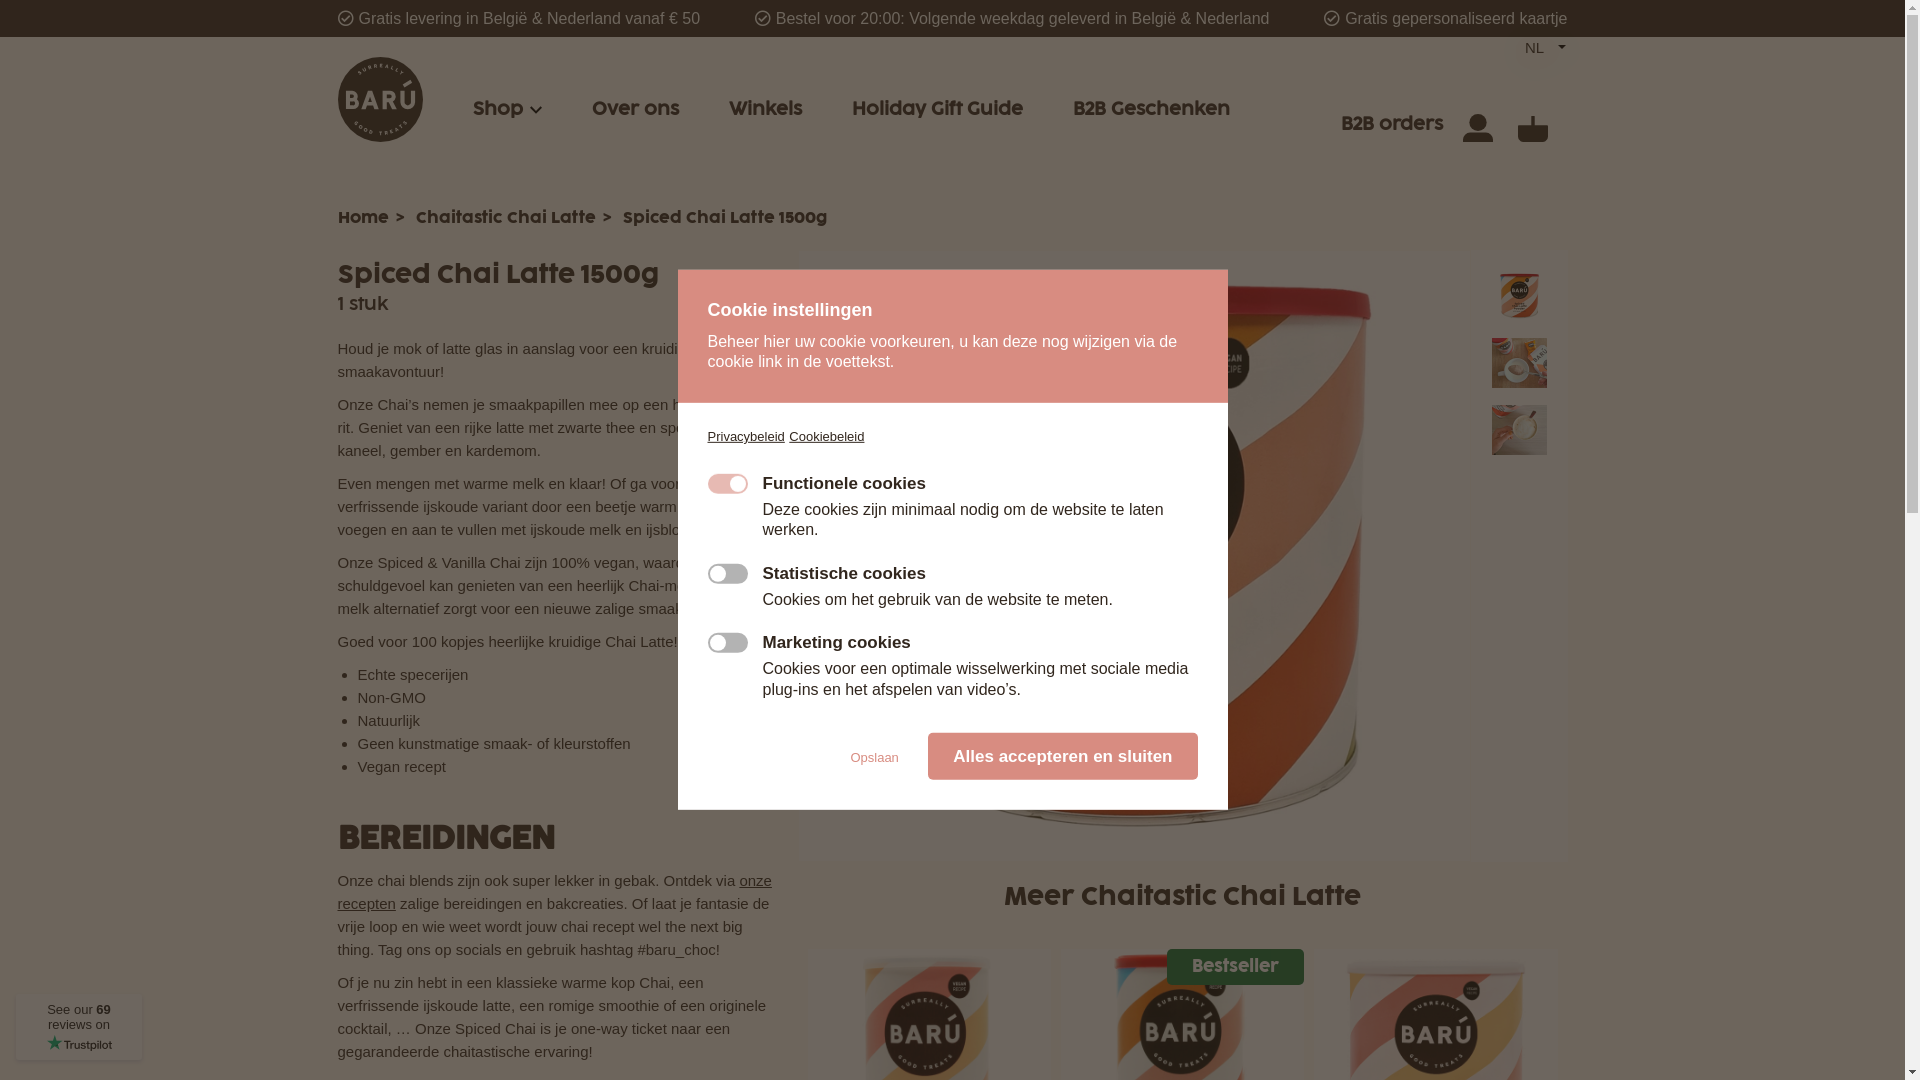 The height and width of the screenshot is (1080, 1920). Describe the element at coordinates (826, 436) in the screenshot. I see `Cookiebeleid` at that location.